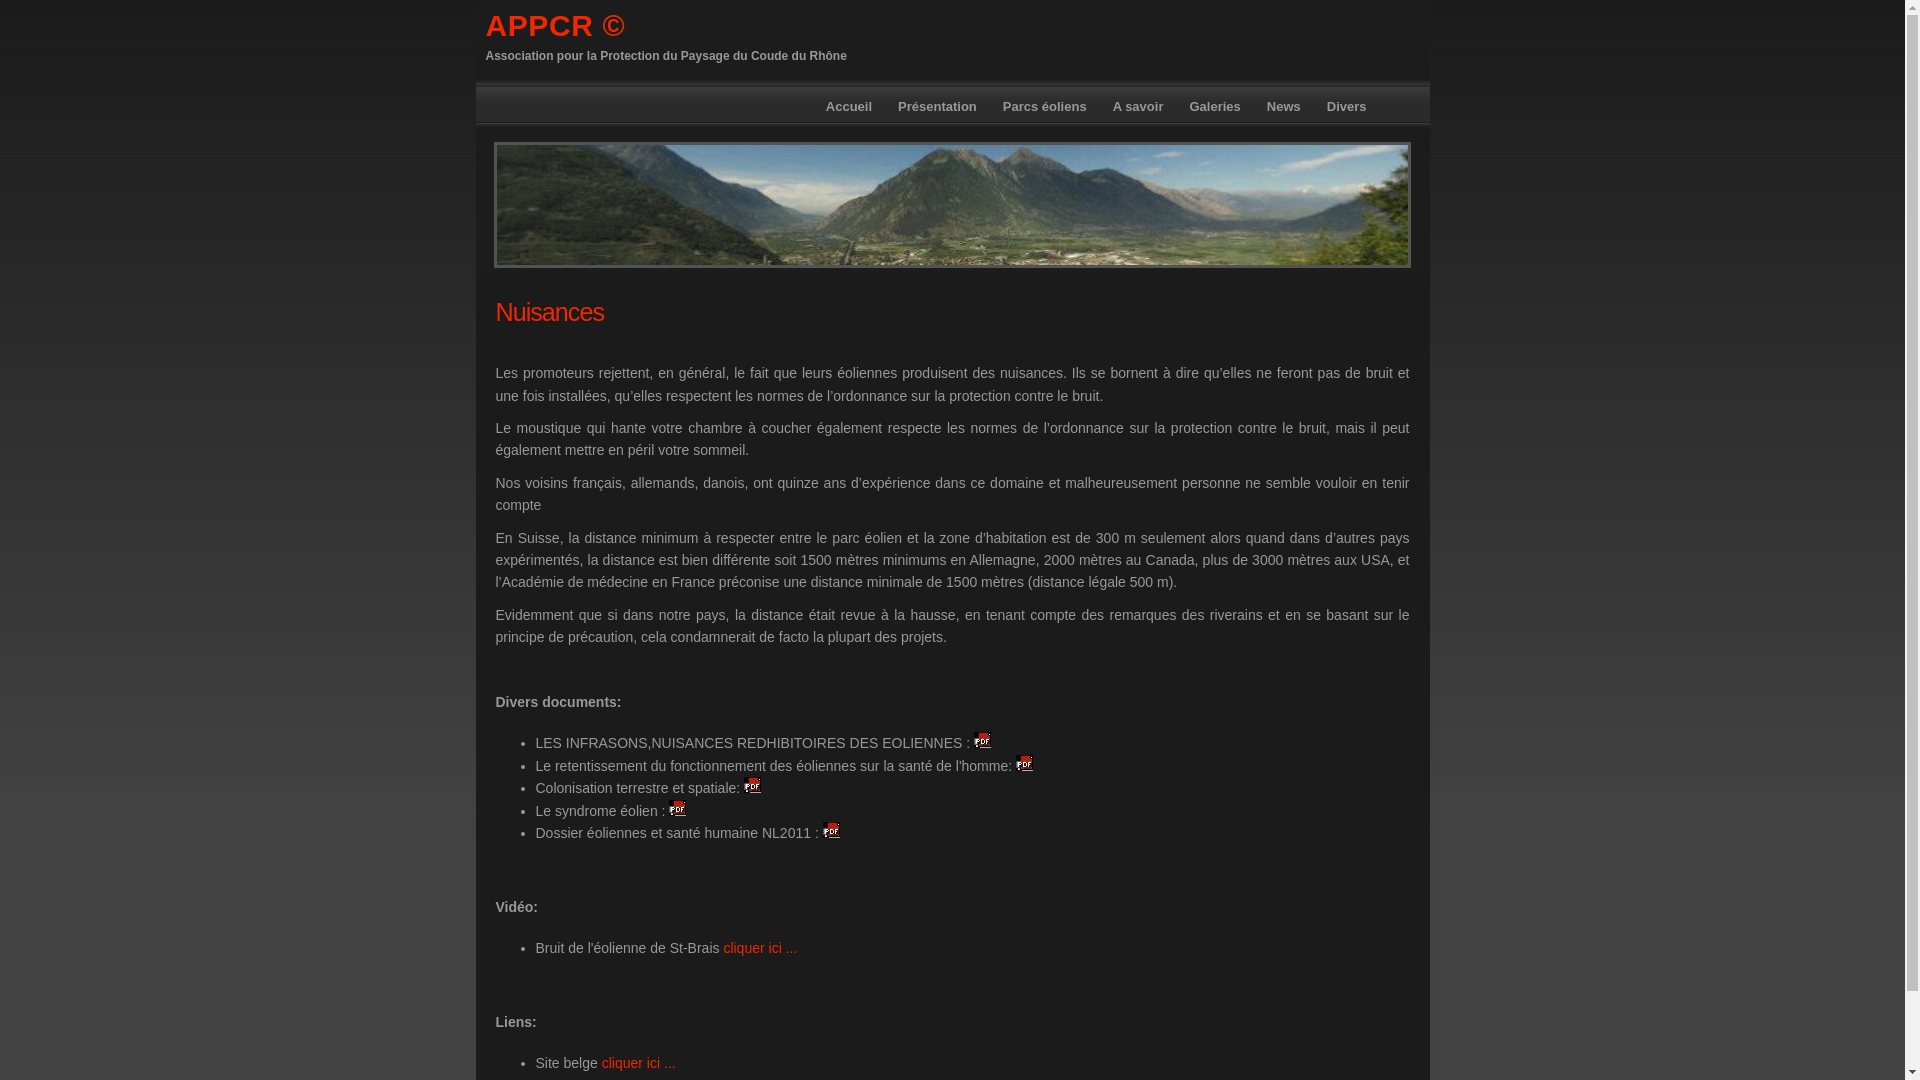 Image resolution: width=1920 pixels, height=1080 pixels. I want to click on cliquer ici ..., so click(639, 1063).